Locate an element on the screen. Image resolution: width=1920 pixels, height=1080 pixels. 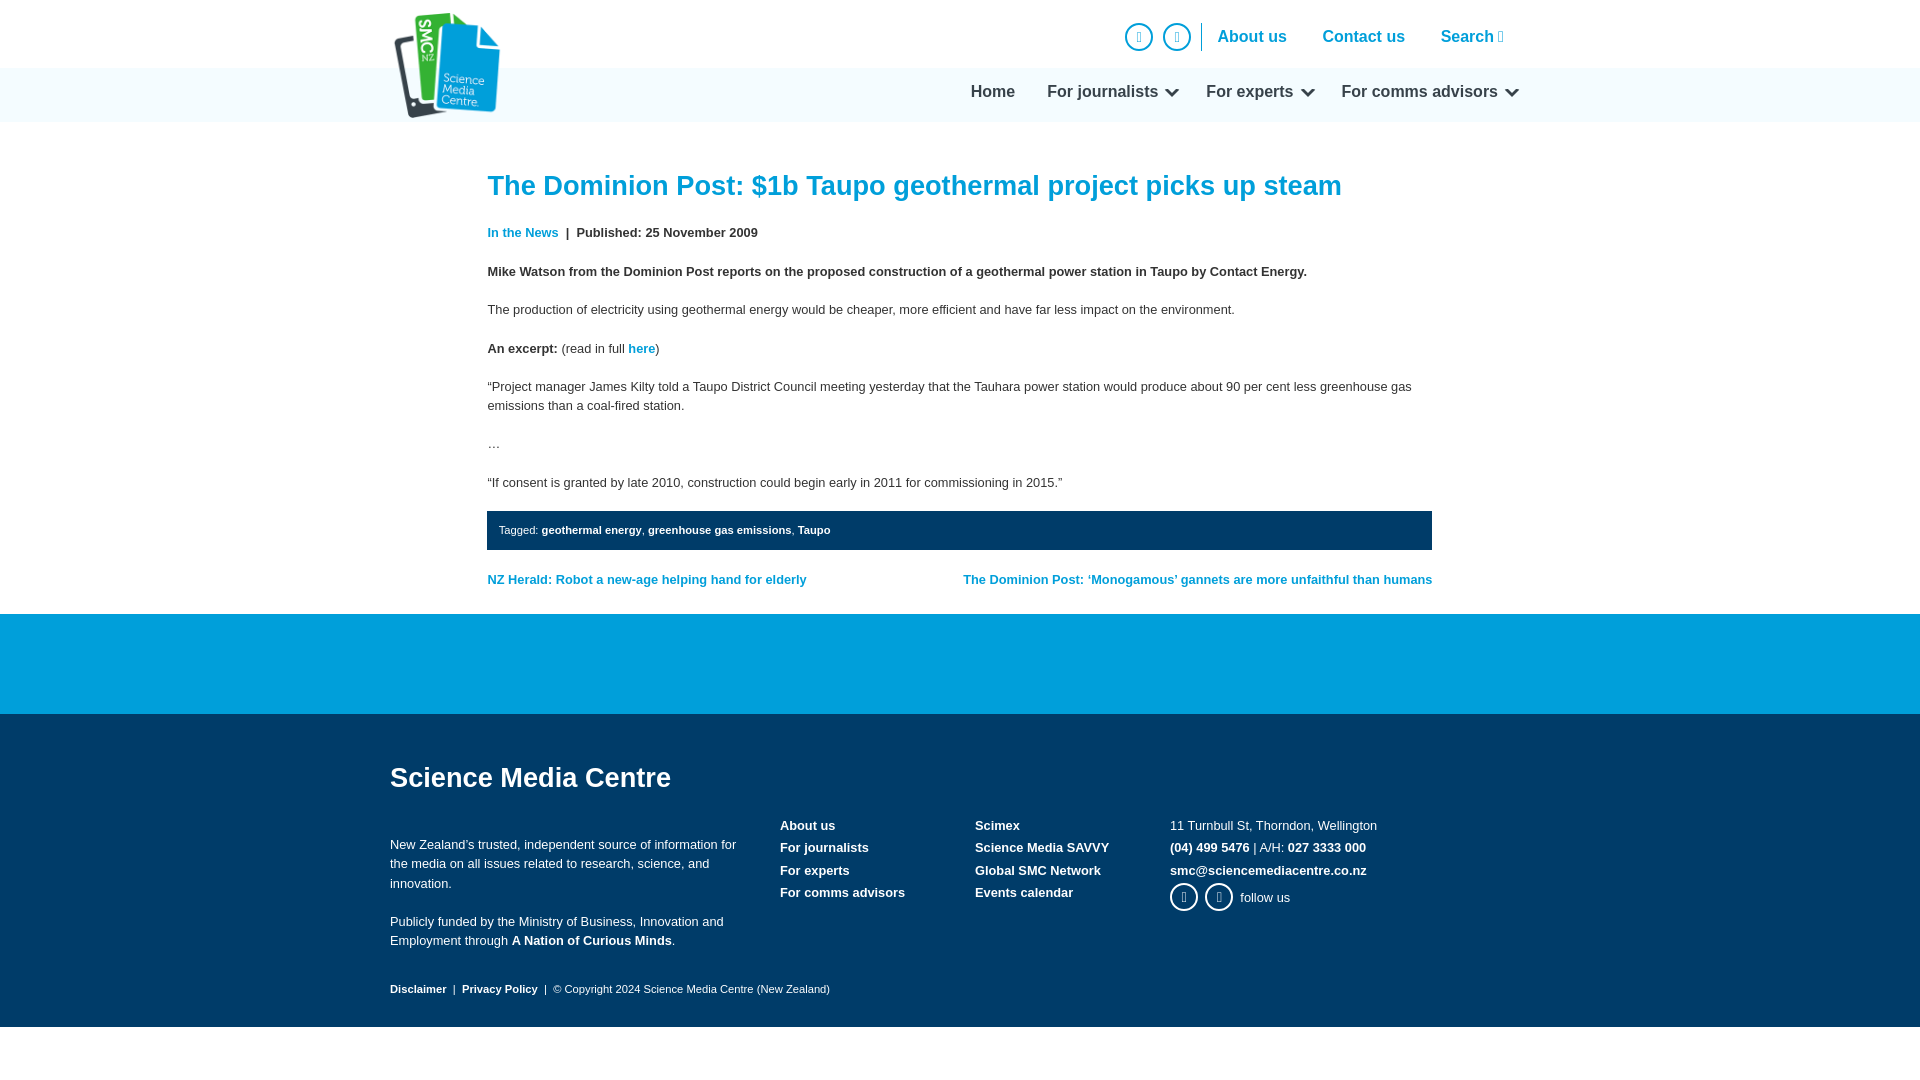
Search is located at coordinates (1477, 36).